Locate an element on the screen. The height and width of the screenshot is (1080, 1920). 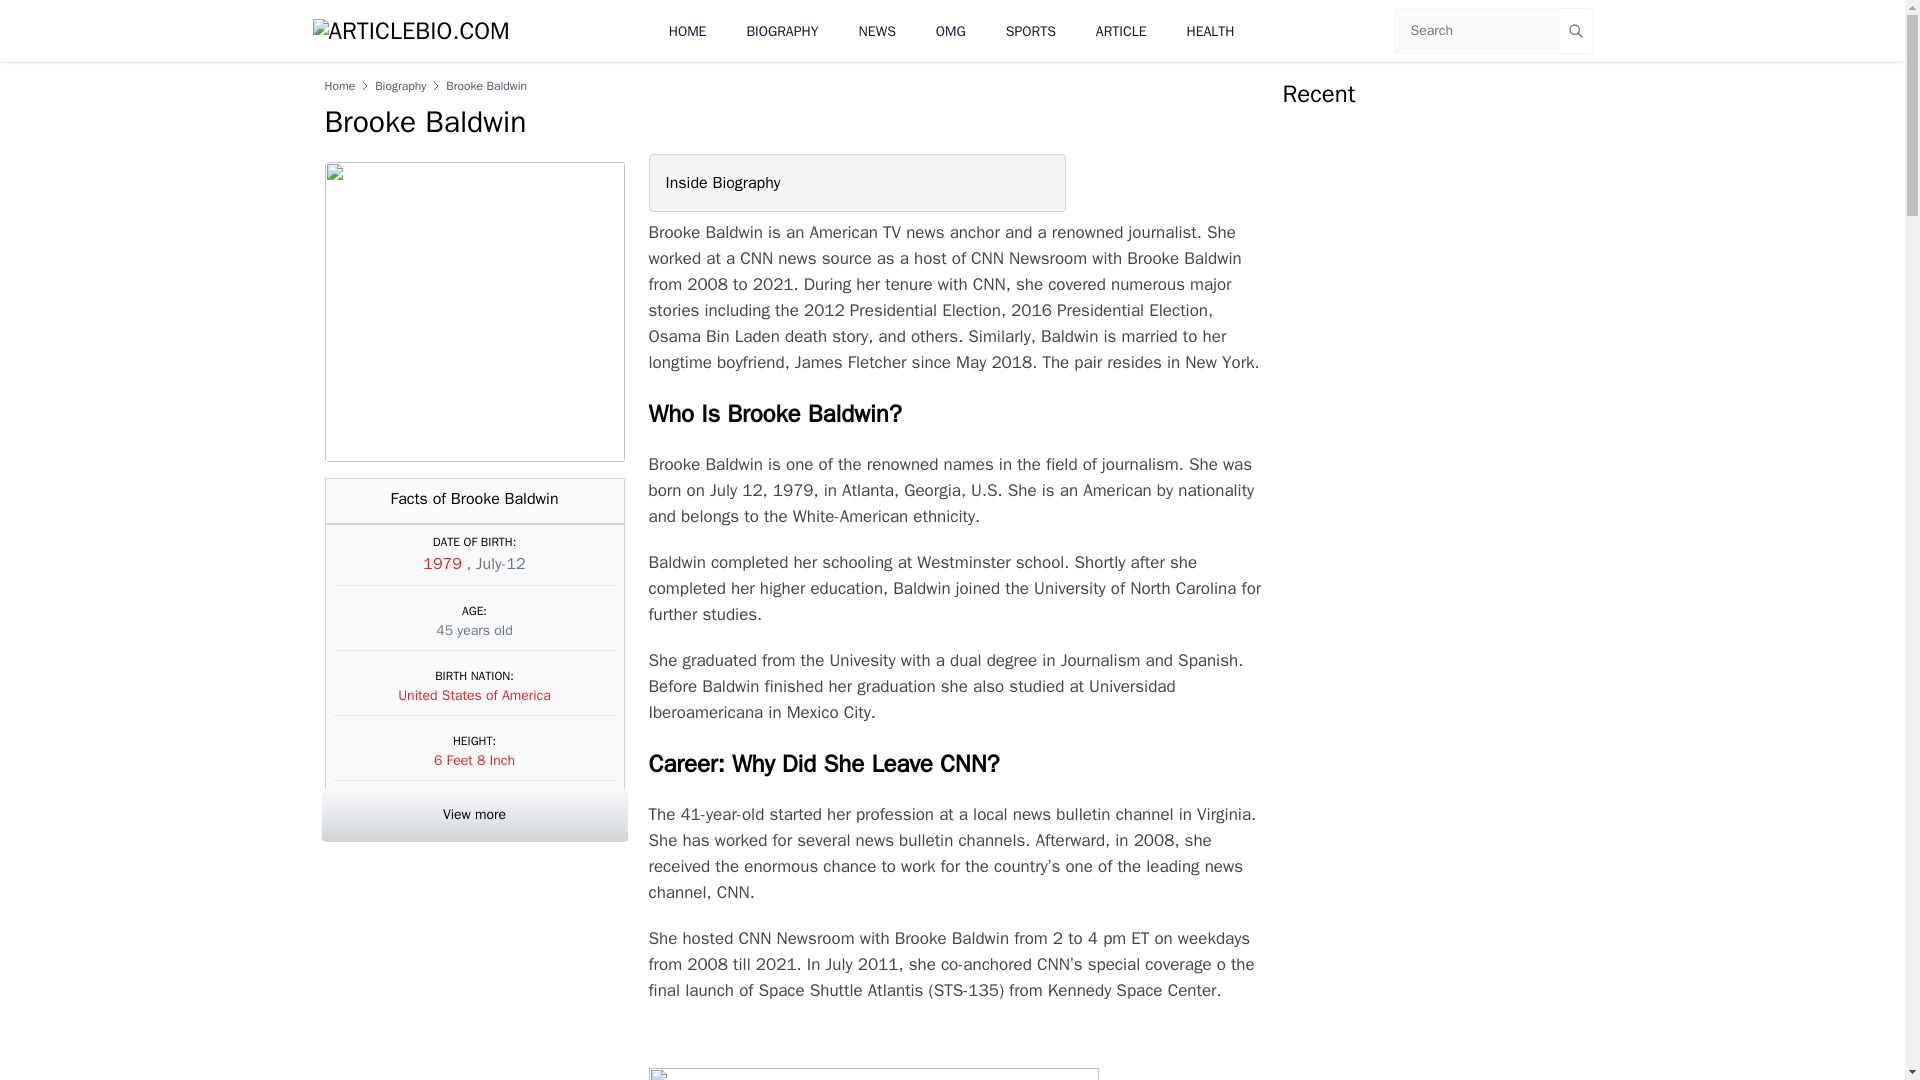
Biography is located at coordinates (400, 85).